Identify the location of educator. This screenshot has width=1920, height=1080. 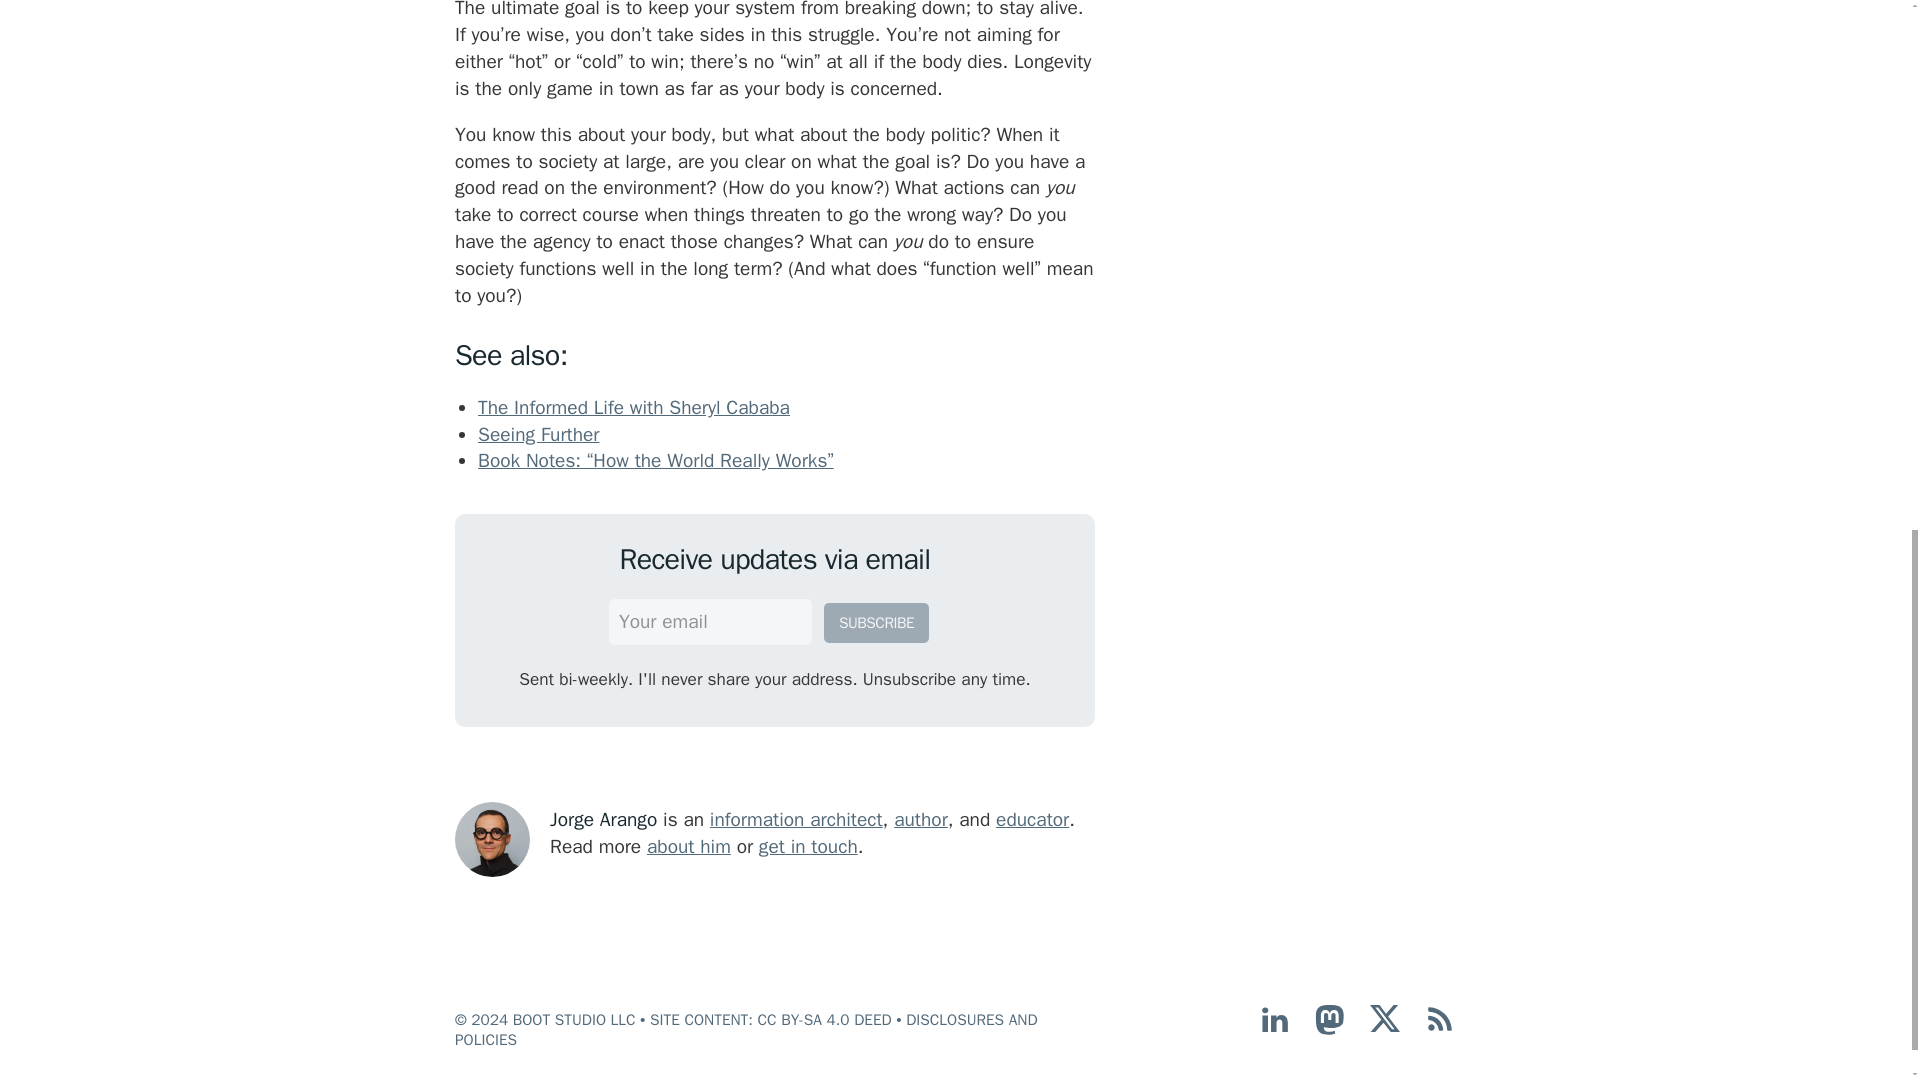
(1032, 819).